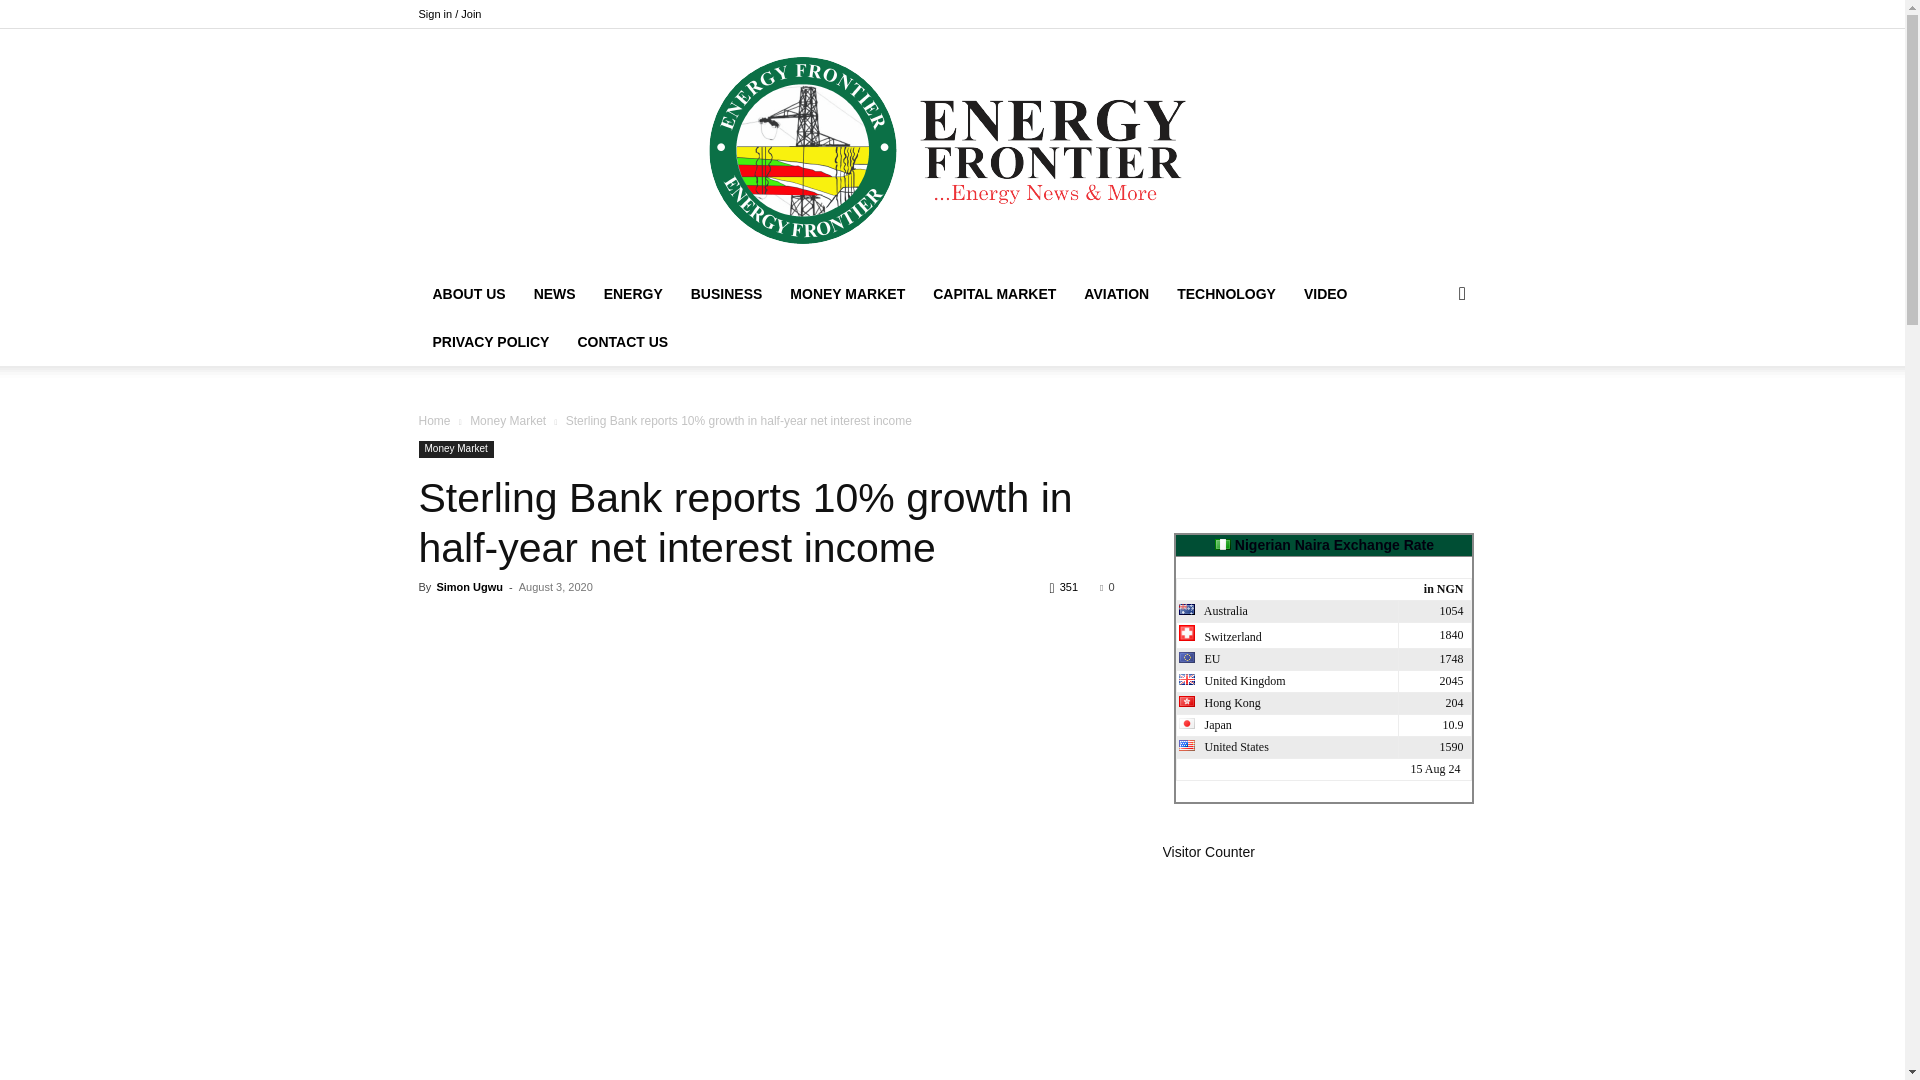  What do you see at coordinates (727, 294) in the screenshot?
I see `BUSINESS` at bounding box center [727, 294].